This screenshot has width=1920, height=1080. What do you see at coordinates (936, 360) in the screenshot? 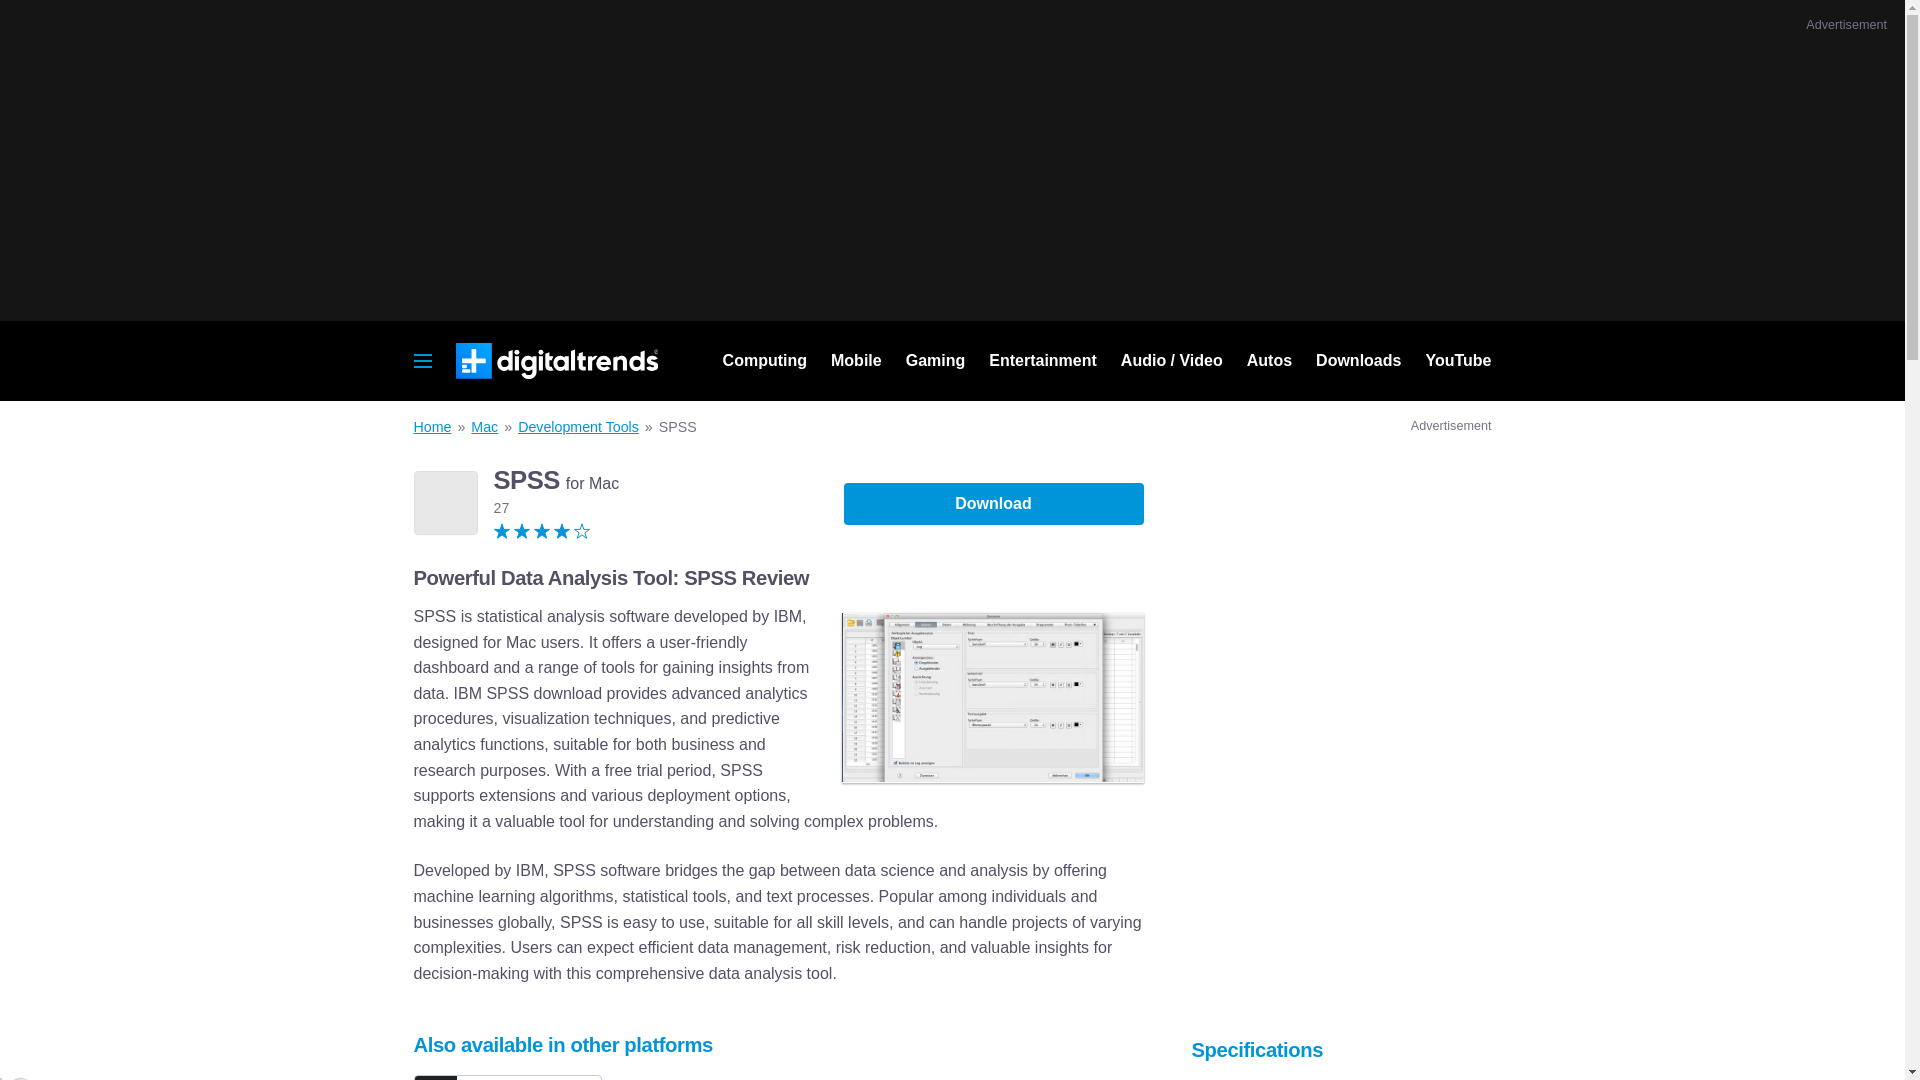
I see `Gaming` at bounding box center [936, 360].